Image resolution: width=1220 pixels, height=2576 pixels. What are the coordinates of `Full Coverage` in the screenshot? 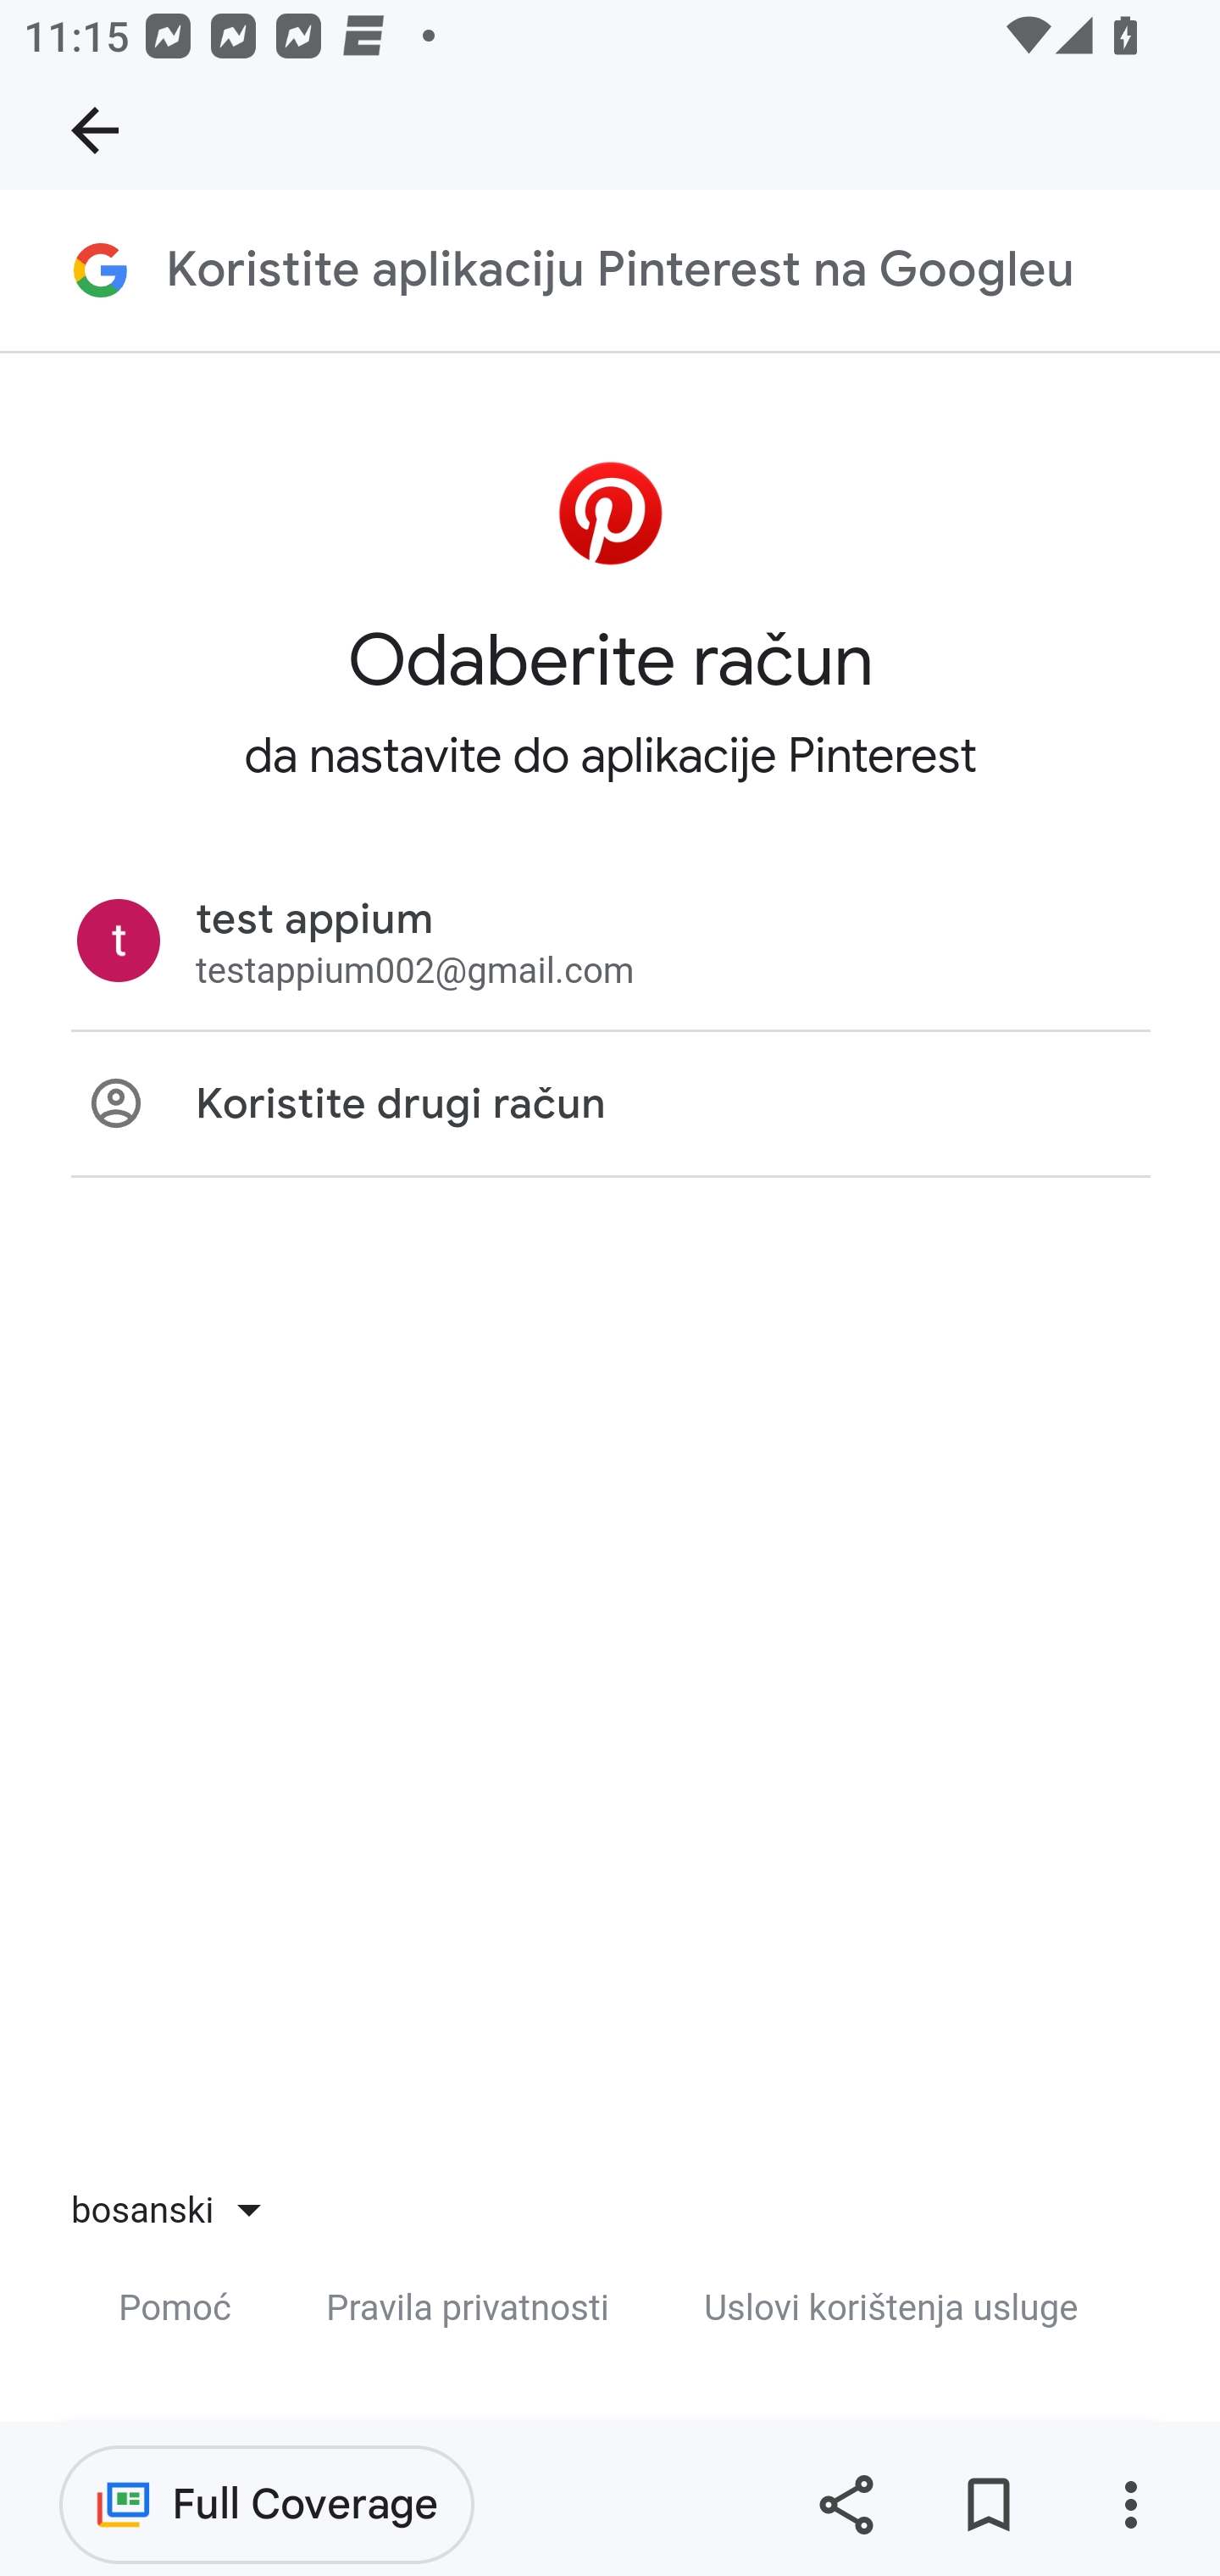 It's located at (267, 2503).